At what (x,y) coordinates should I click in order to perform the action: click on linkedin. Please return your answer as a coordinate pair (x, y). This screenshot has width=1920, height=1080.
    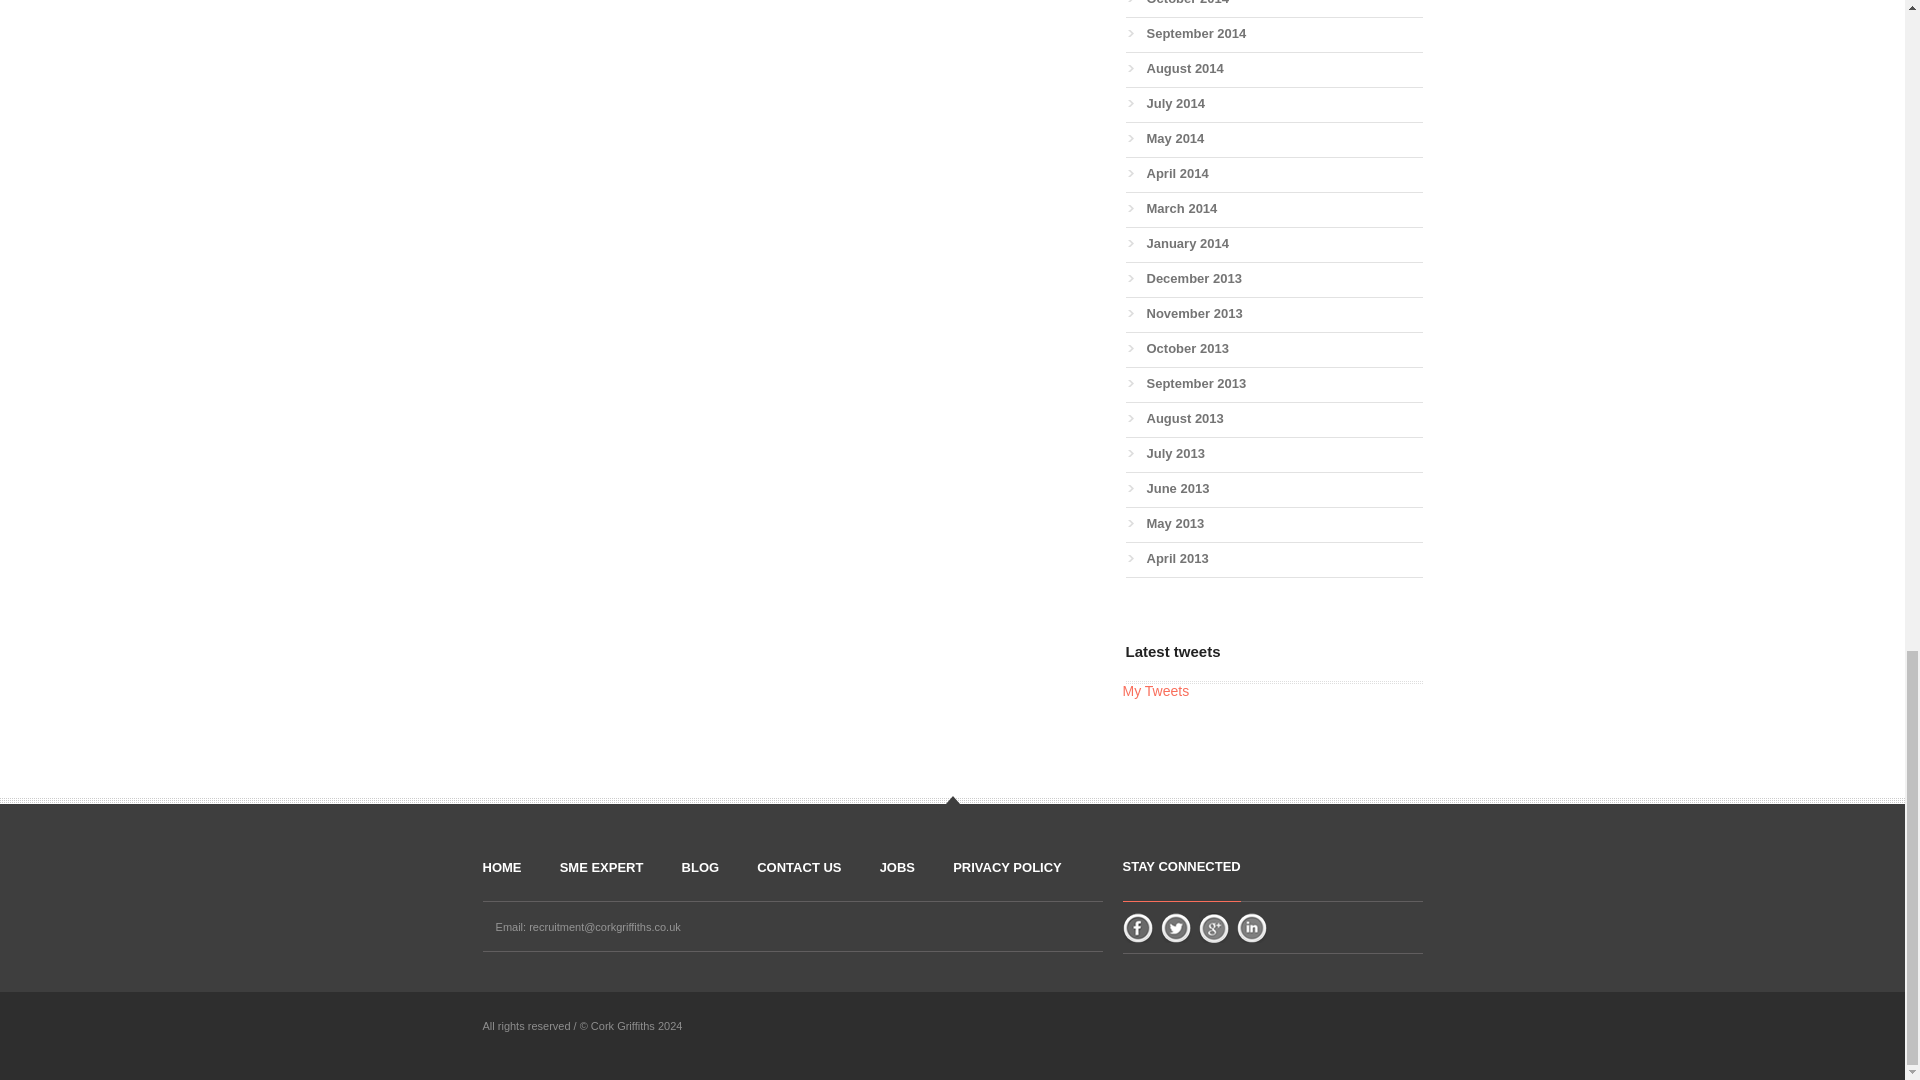
    Looking at the image, I should click on (1252, 927).